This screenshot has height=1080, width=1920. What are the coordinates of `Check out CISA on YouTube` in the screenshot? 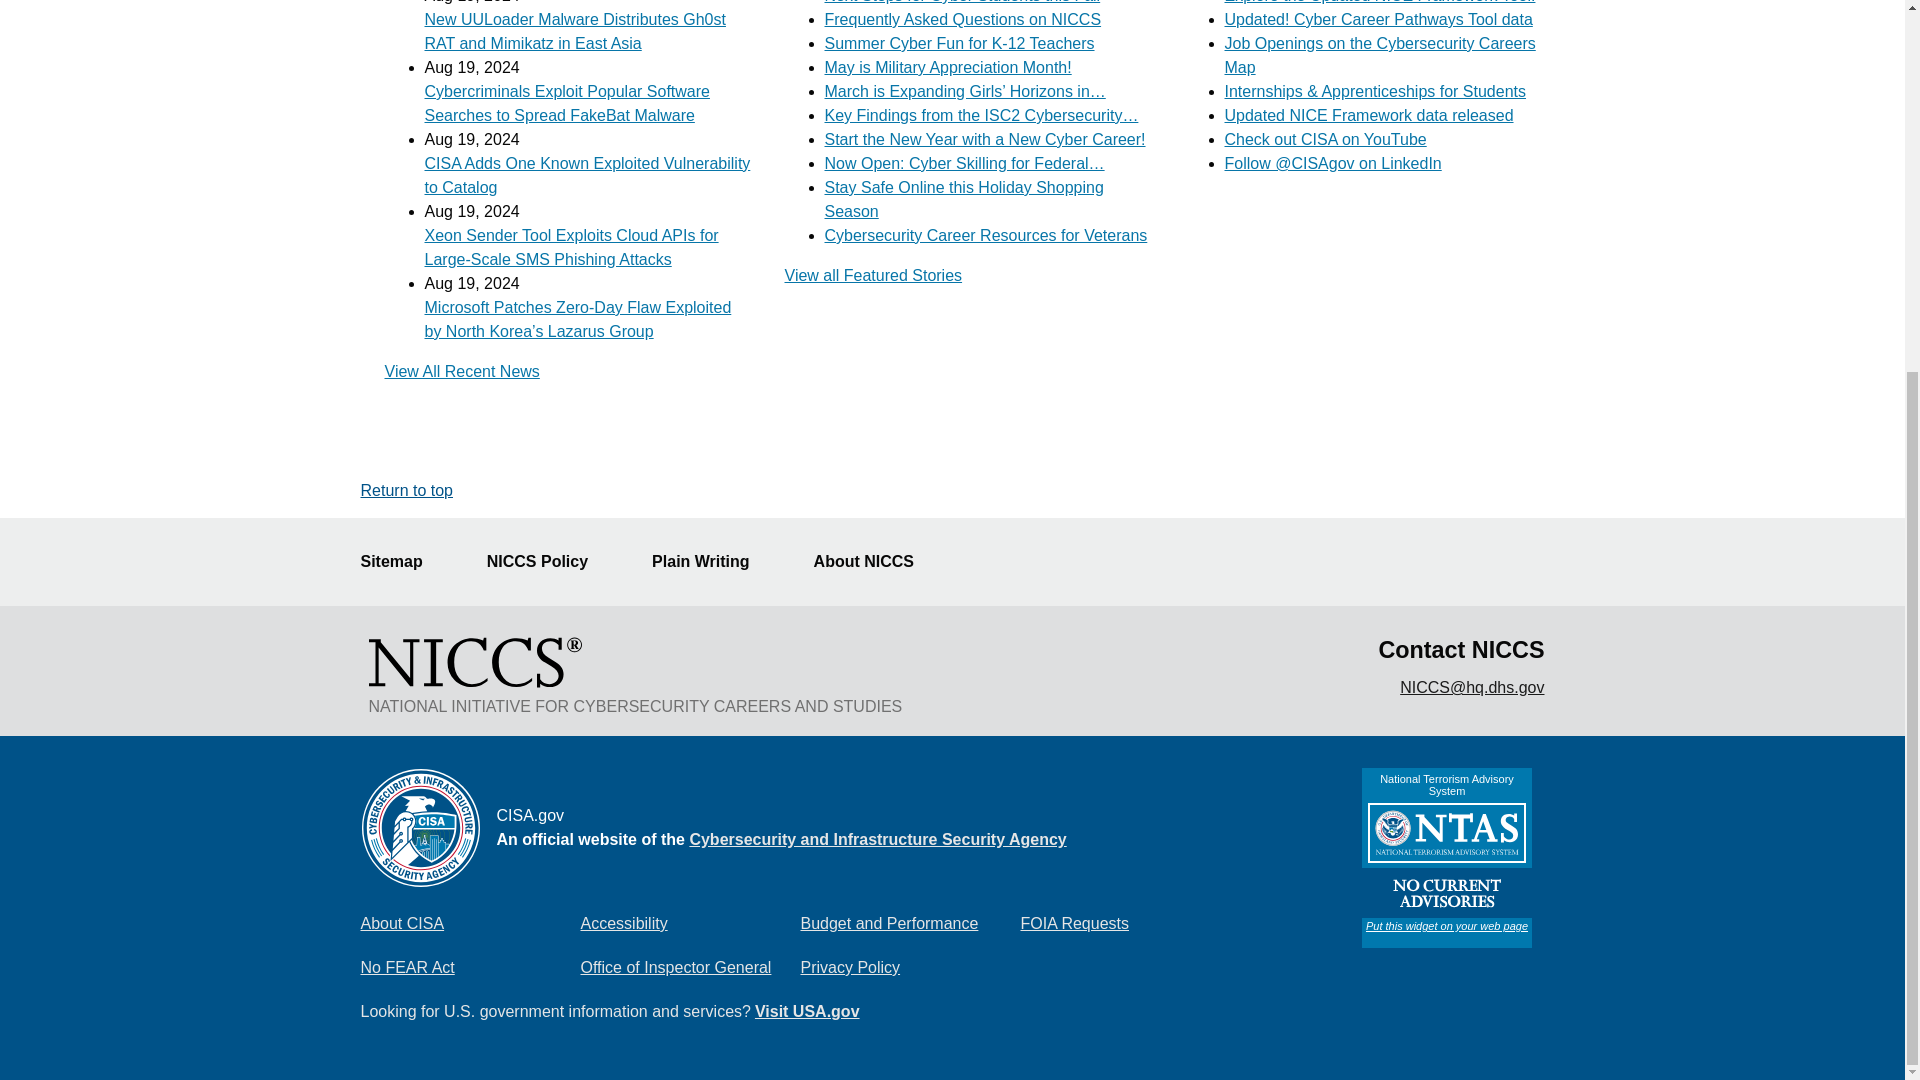 It's located at (1325, 138).